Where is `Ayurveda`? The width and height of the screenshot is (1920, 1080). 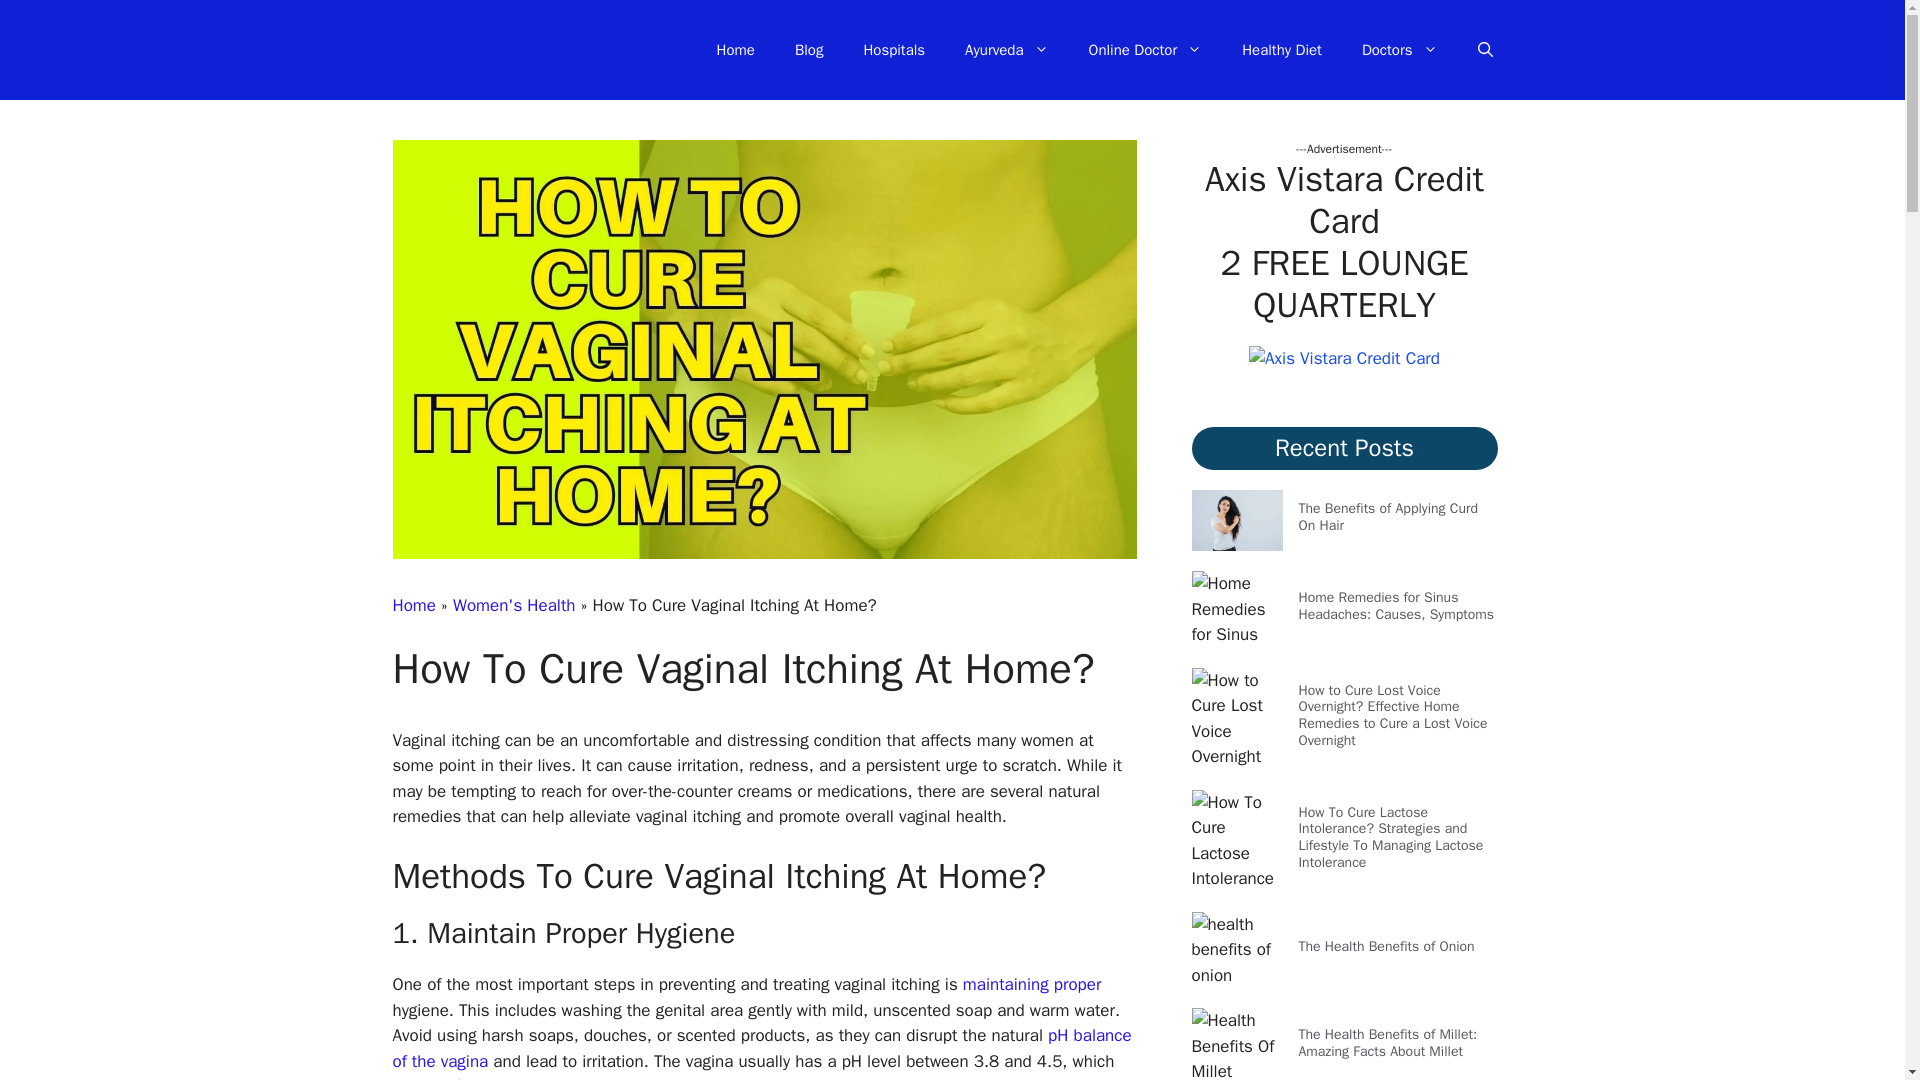 Ayurveda is located at coordinates (1006, 50).